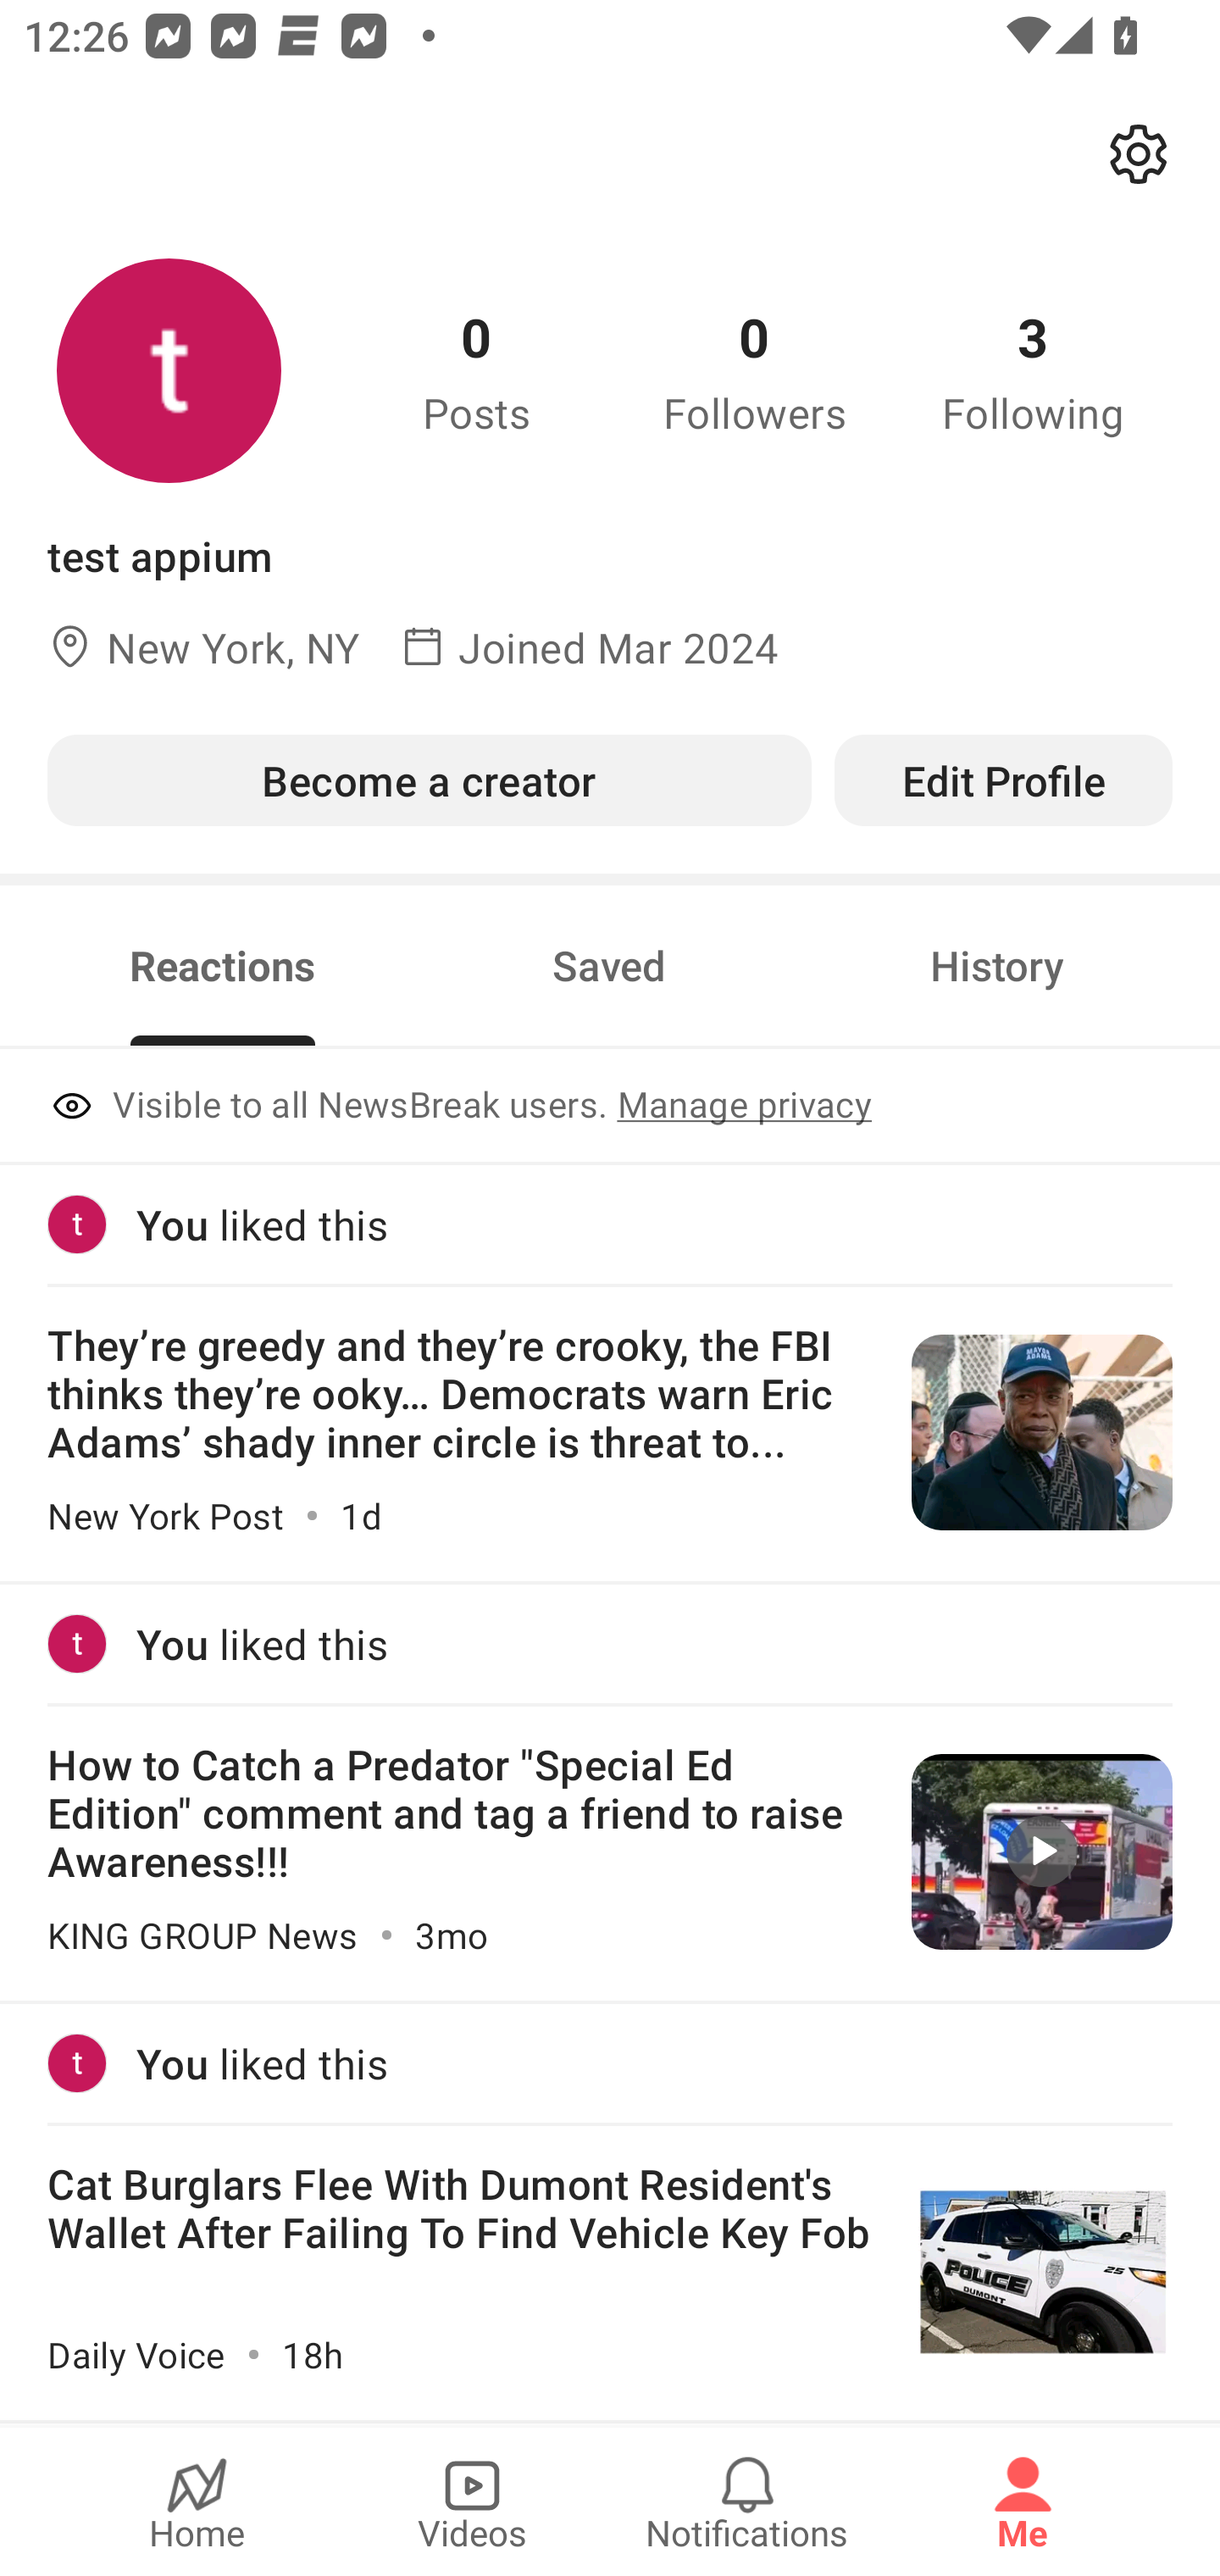 This screenshot has width=1220, height=2576. I want to click on History, so click(996, 966).